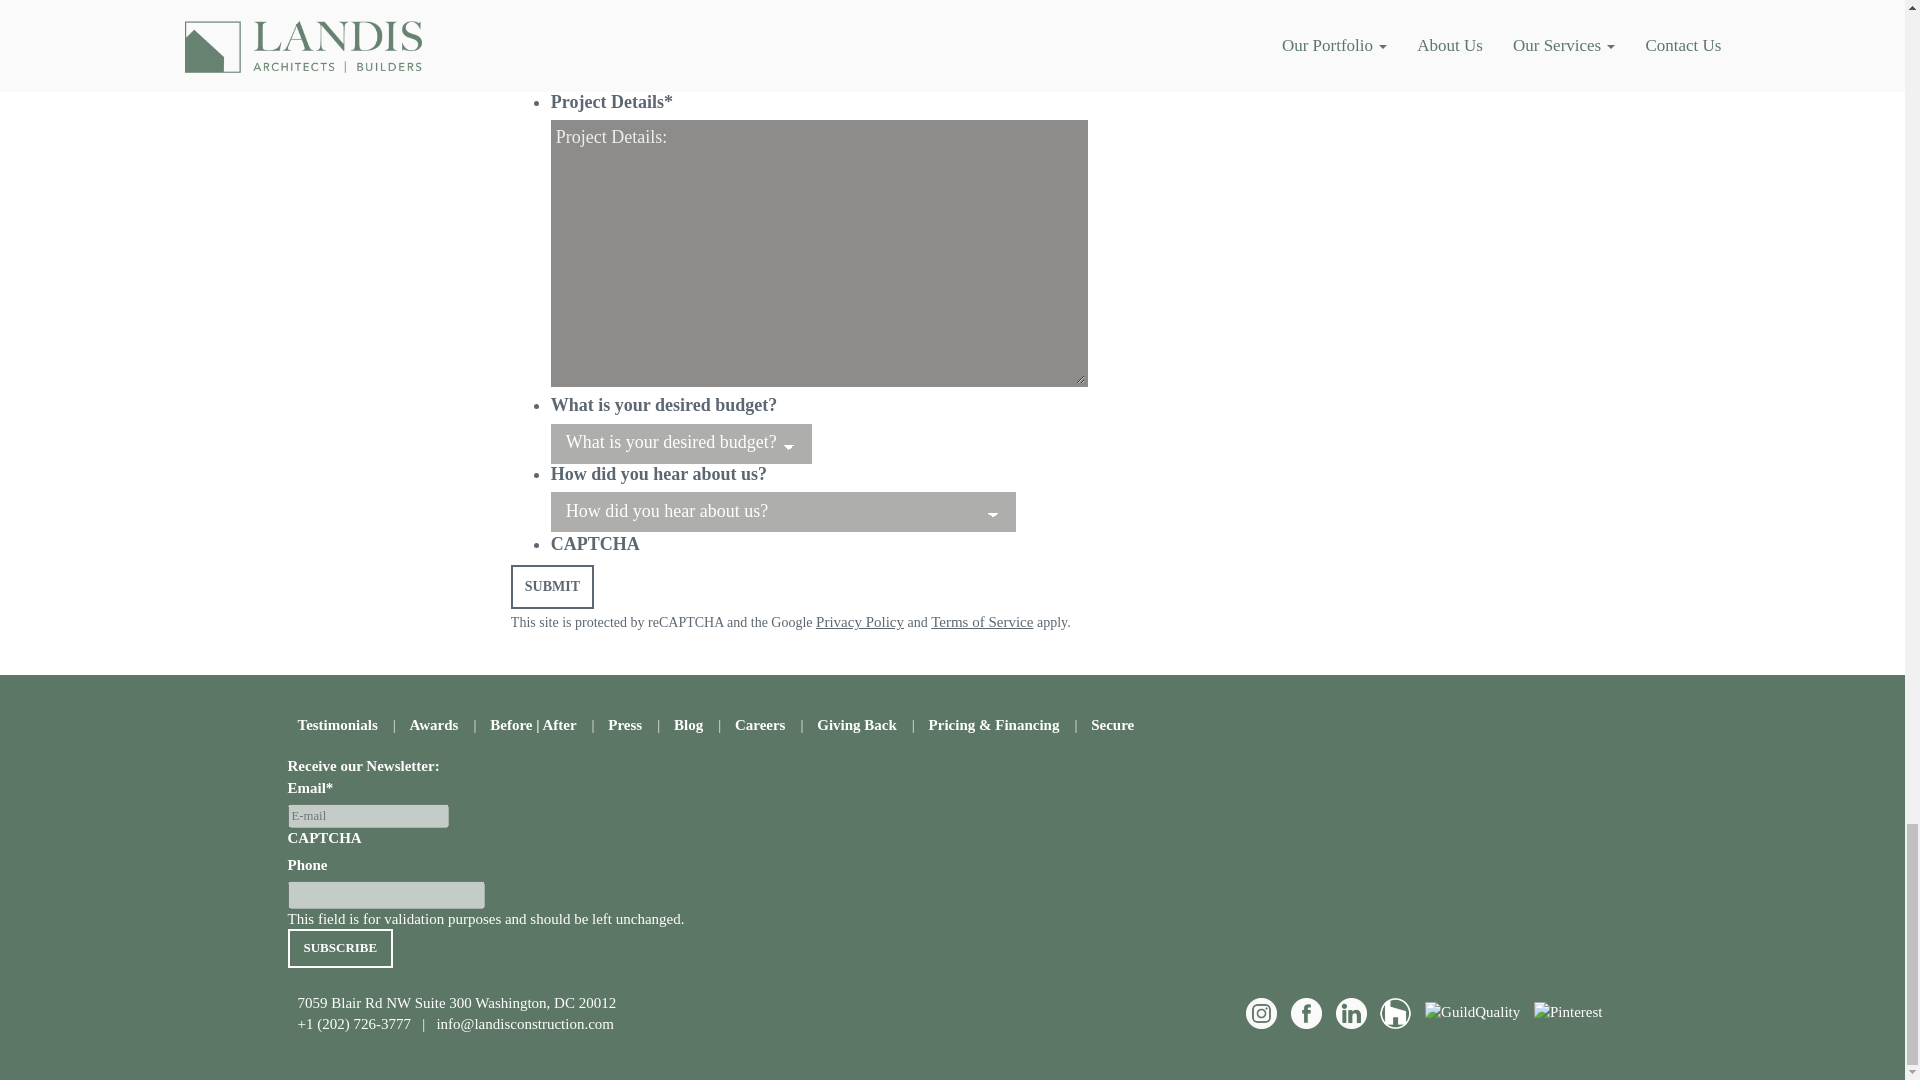 The image size is (1920, 1080). What do you see at coordinates (340, 948) in the screenshot?
I see `Subscribe` at bounding box center [340, 948].